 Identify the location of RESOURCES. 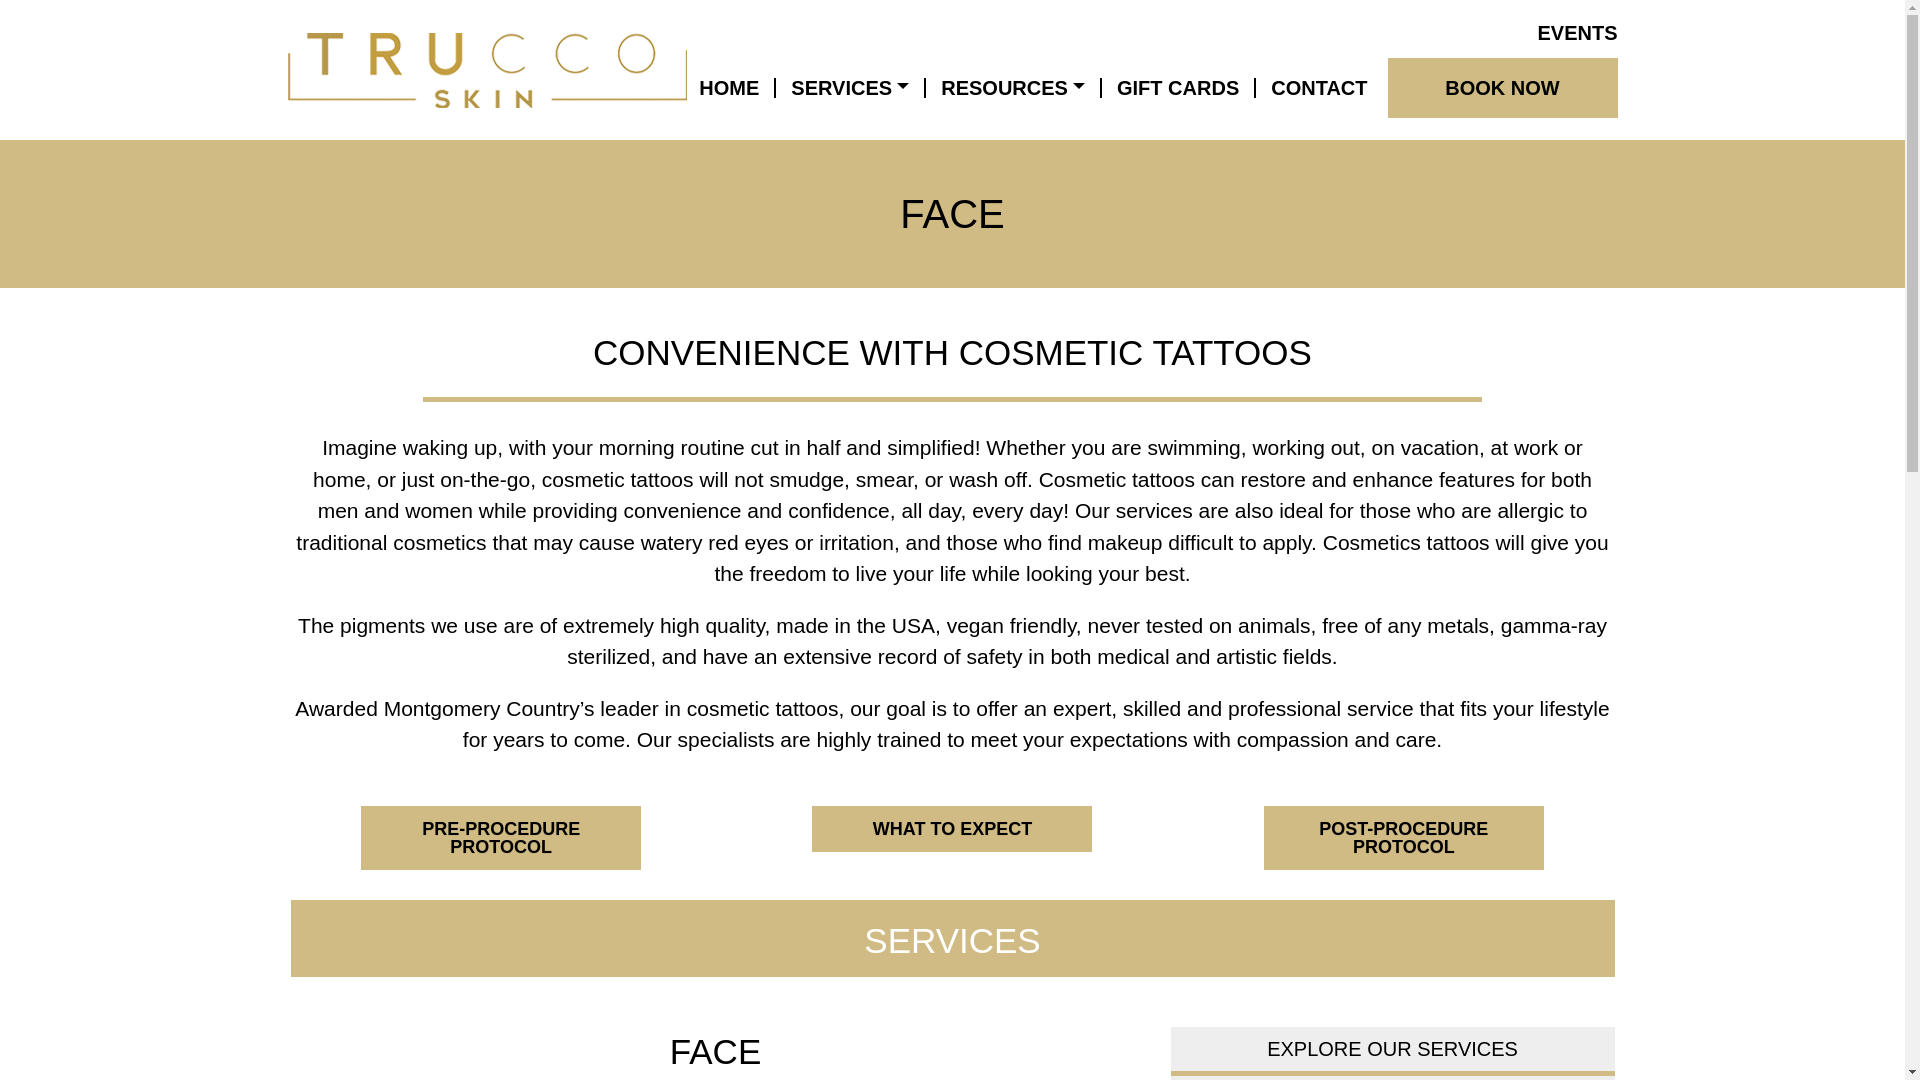
(1012, 88).